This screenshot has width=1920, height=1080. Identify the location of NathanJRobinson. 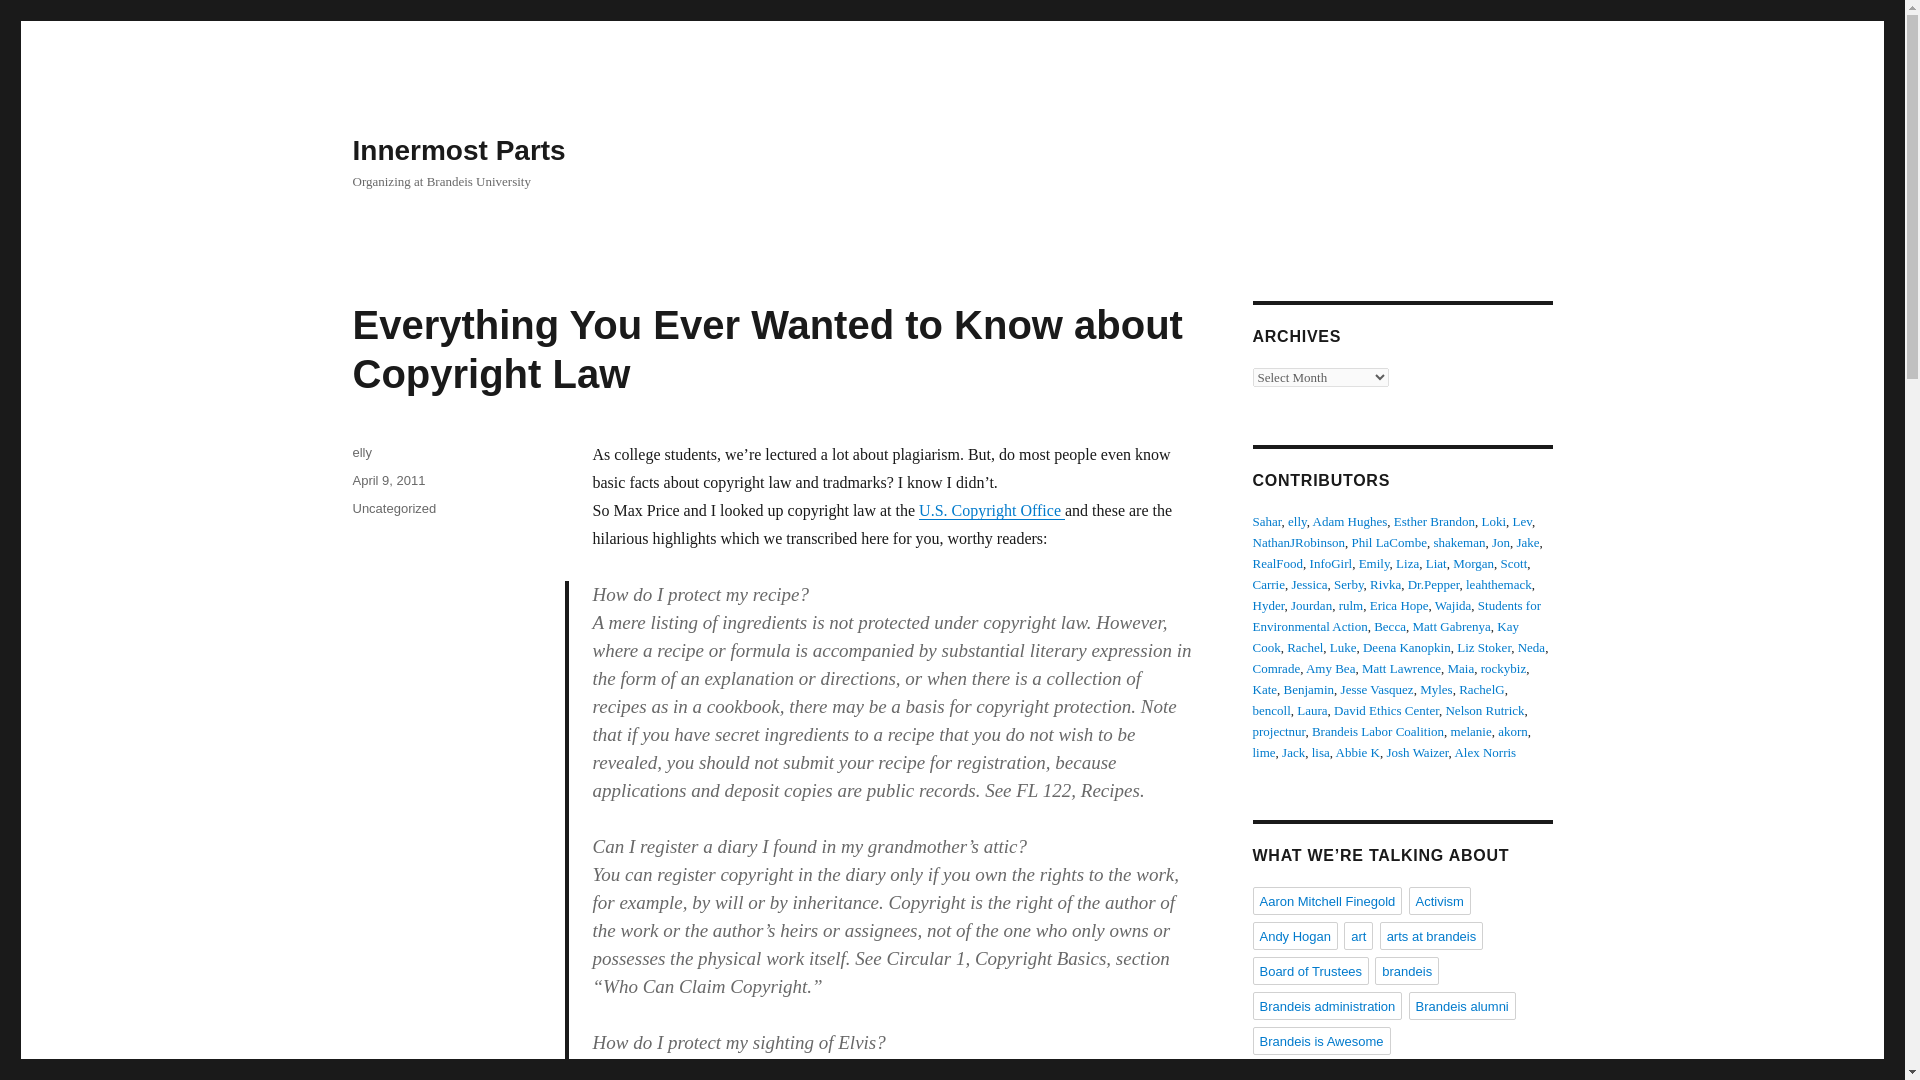
(1298, 542).